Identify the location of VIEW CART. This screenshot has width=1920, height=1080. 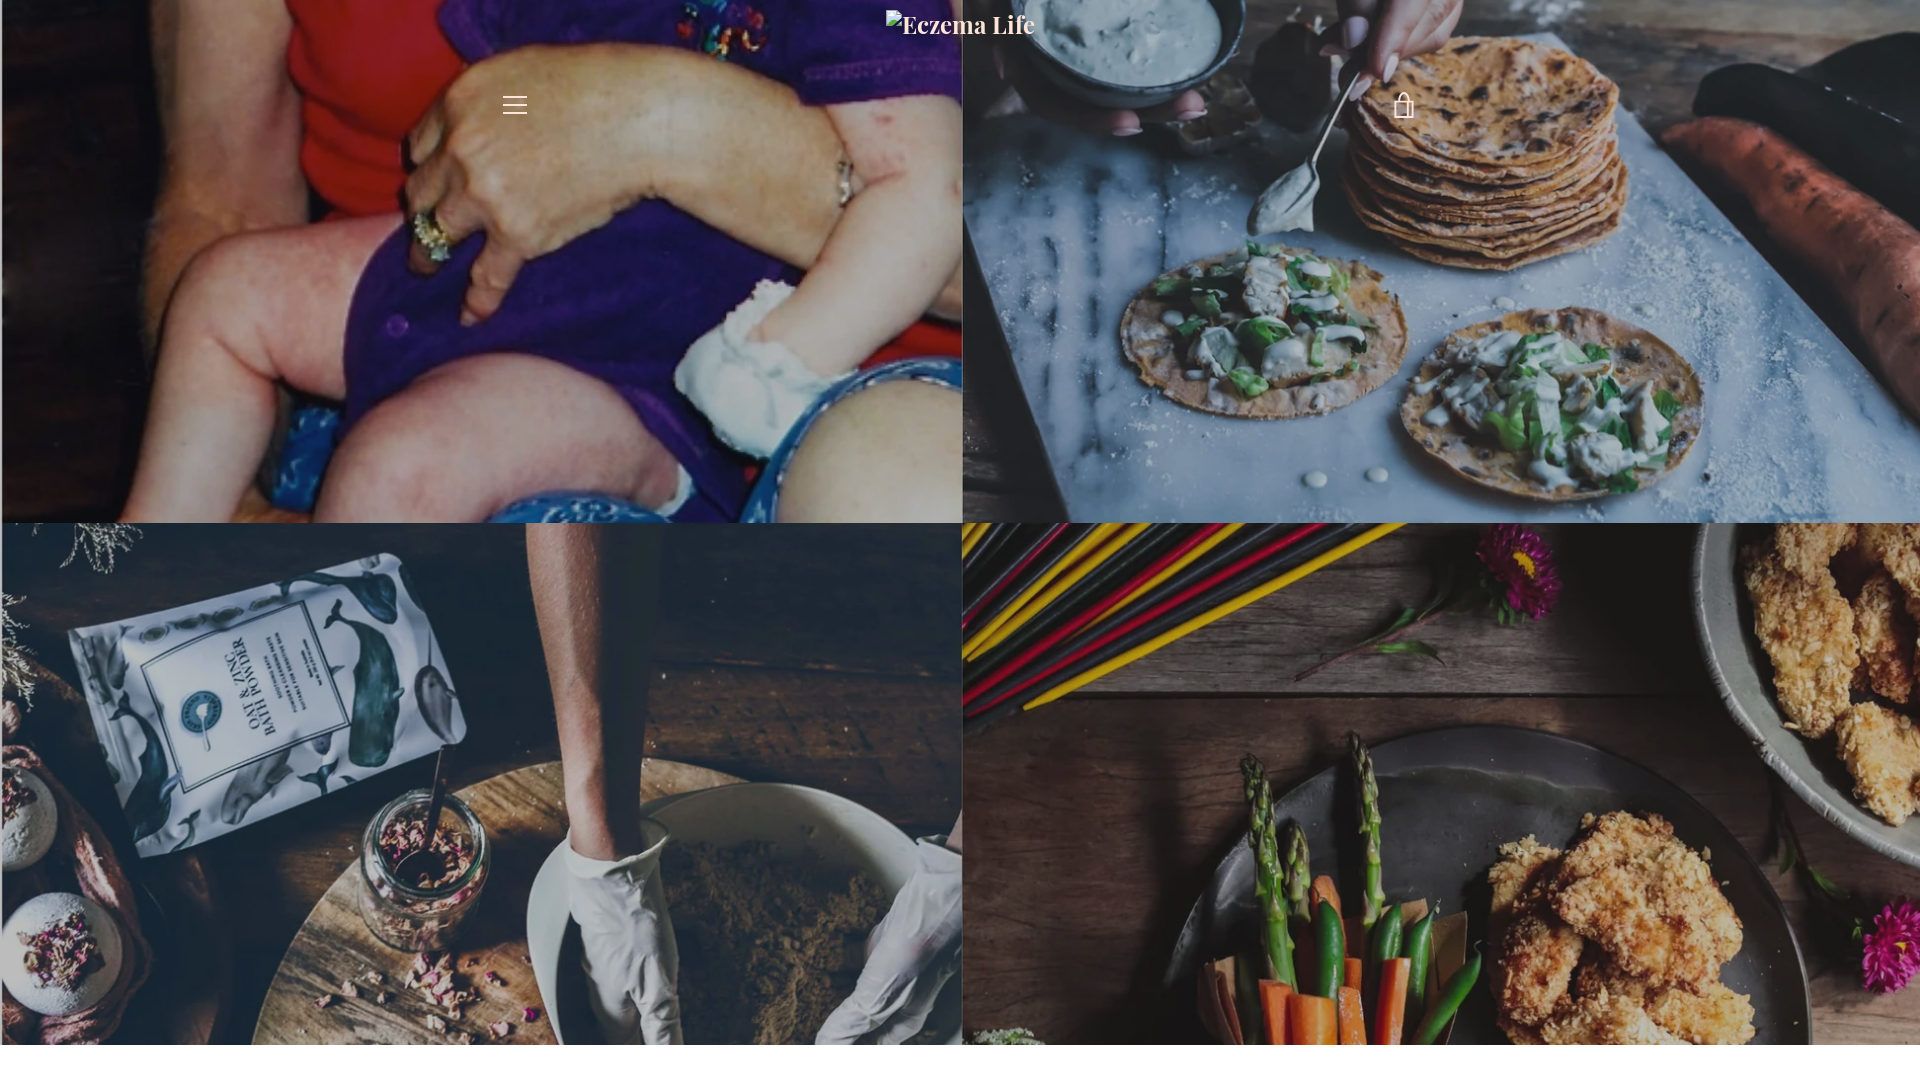
(1405, 105).